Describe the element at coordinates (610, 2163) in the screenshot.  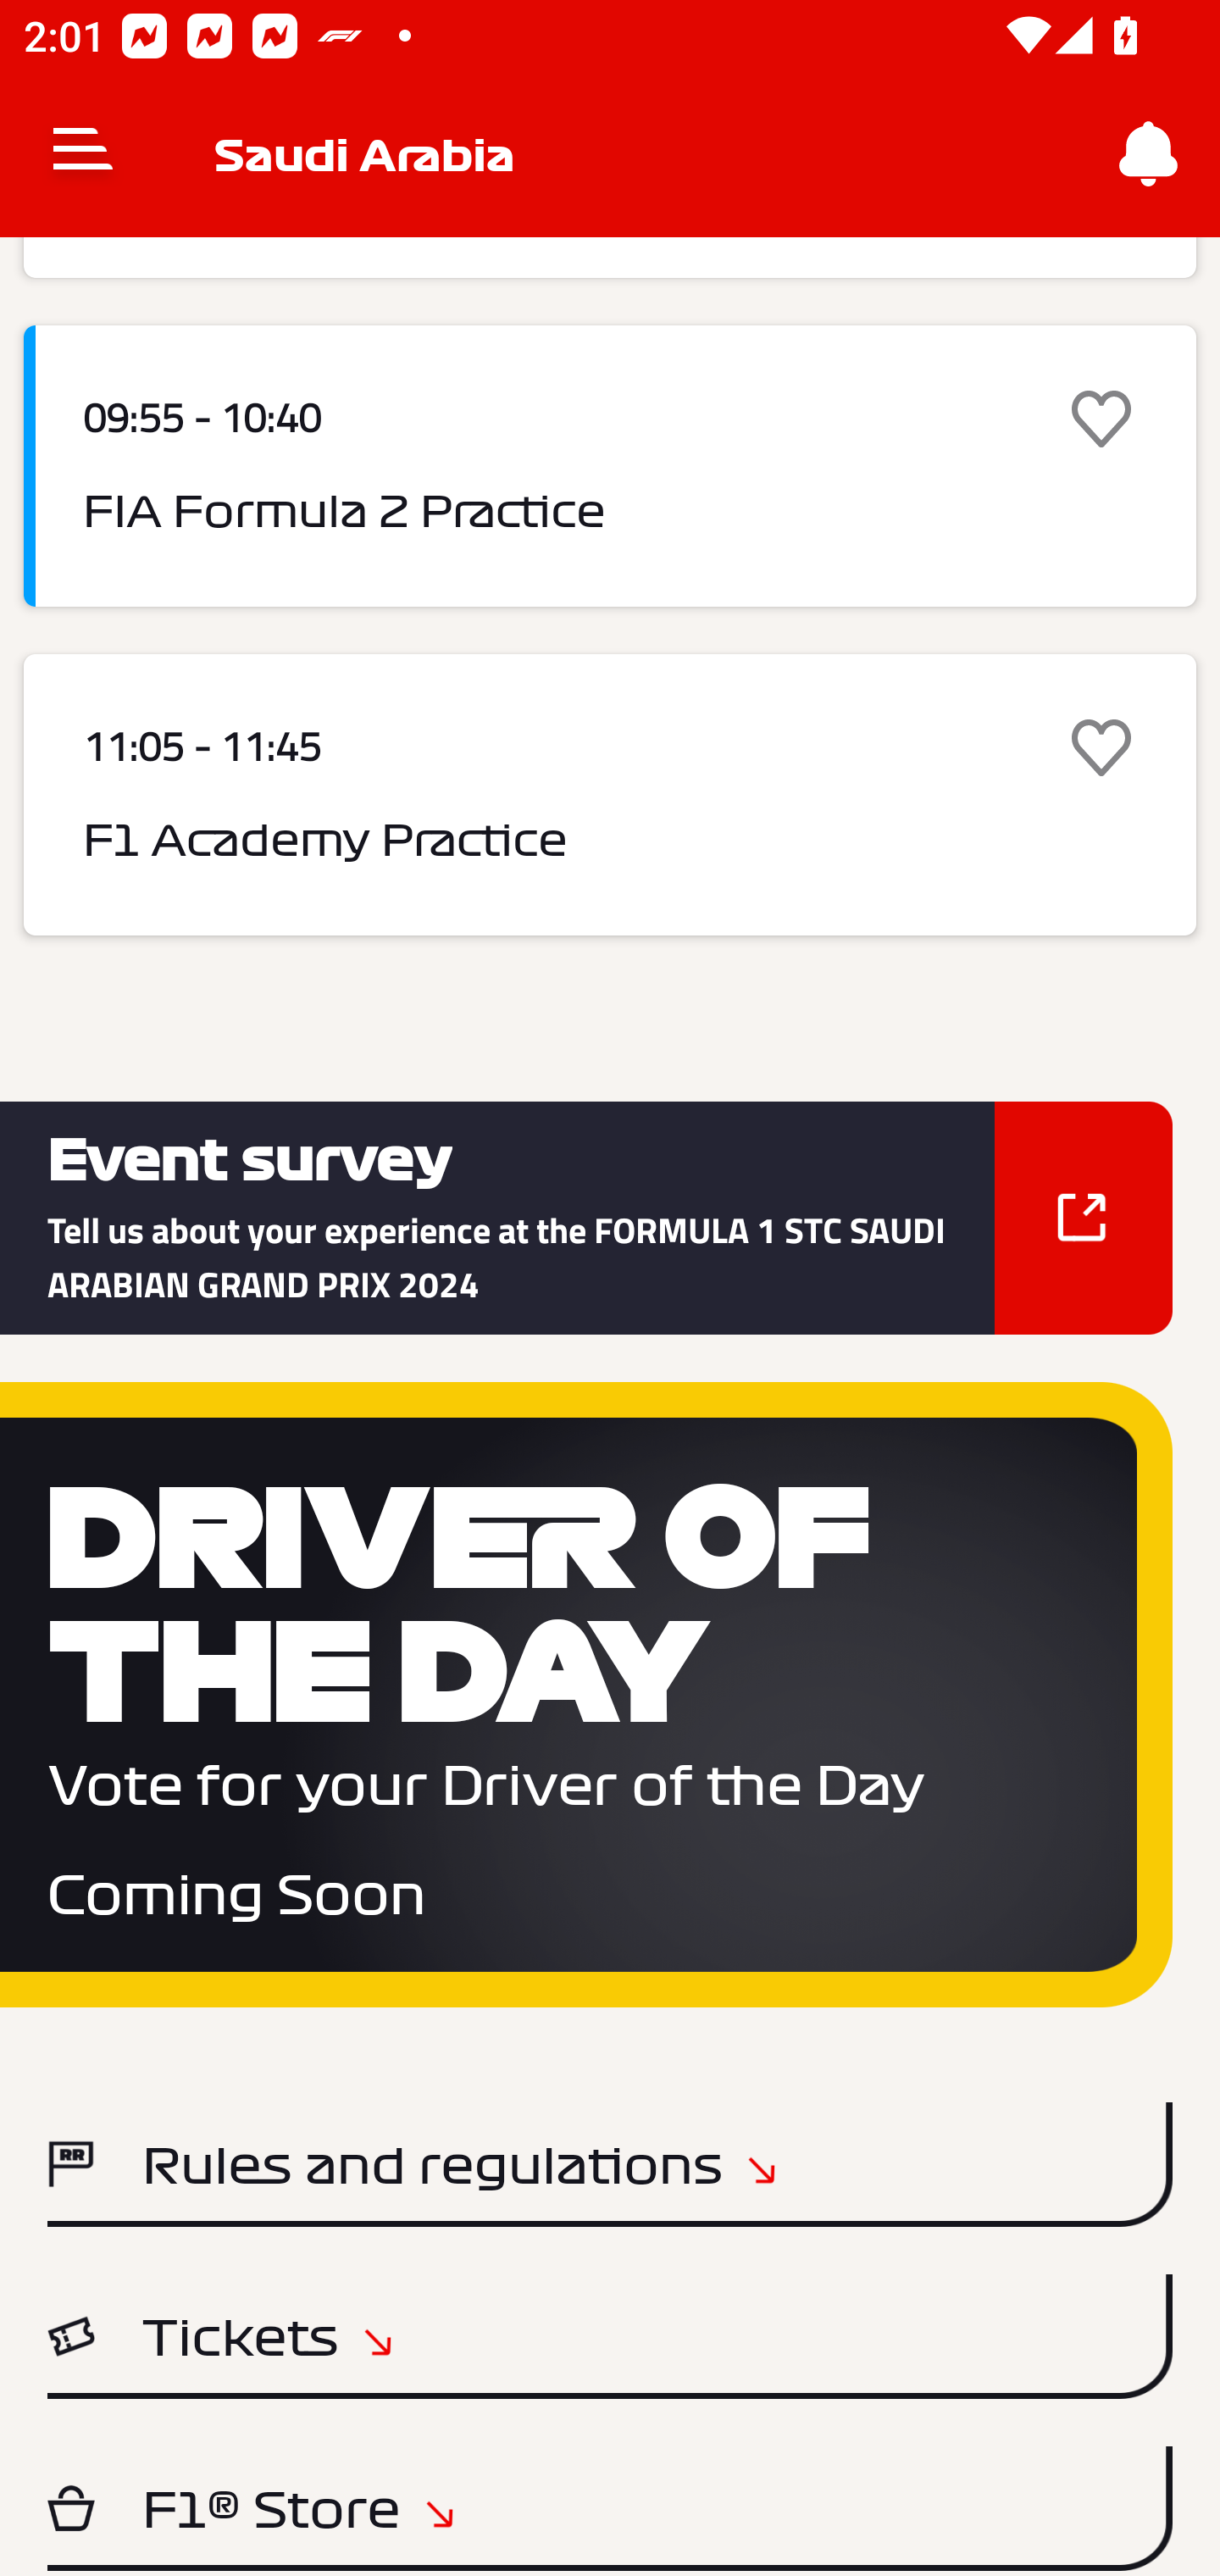
I see `Rules and regulations` at that location.